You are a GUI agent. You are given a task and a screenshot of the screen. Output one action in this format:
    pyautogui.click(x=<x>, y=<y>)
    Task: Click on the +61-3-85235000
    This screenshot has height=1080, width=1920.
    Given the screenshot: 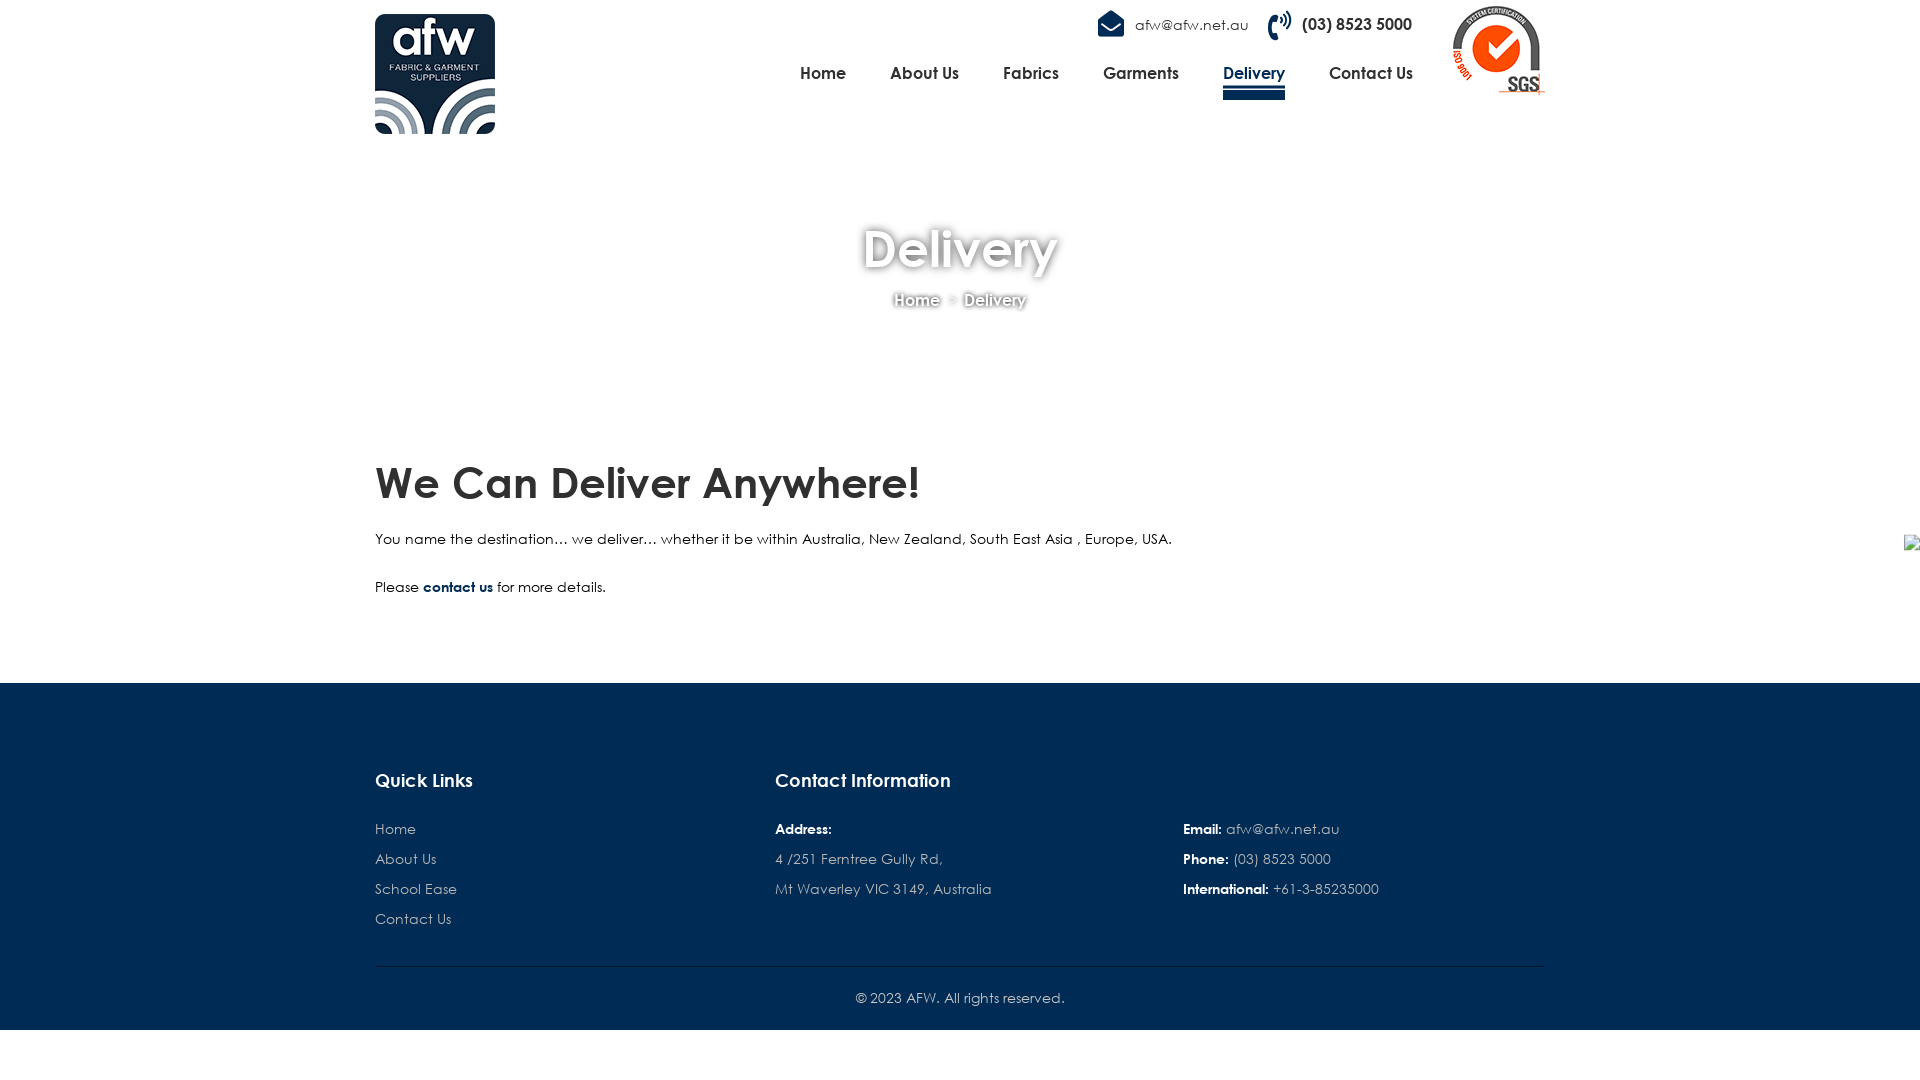 What is the action you would take?
    pyautogui.click(x=1326, y=889)
    